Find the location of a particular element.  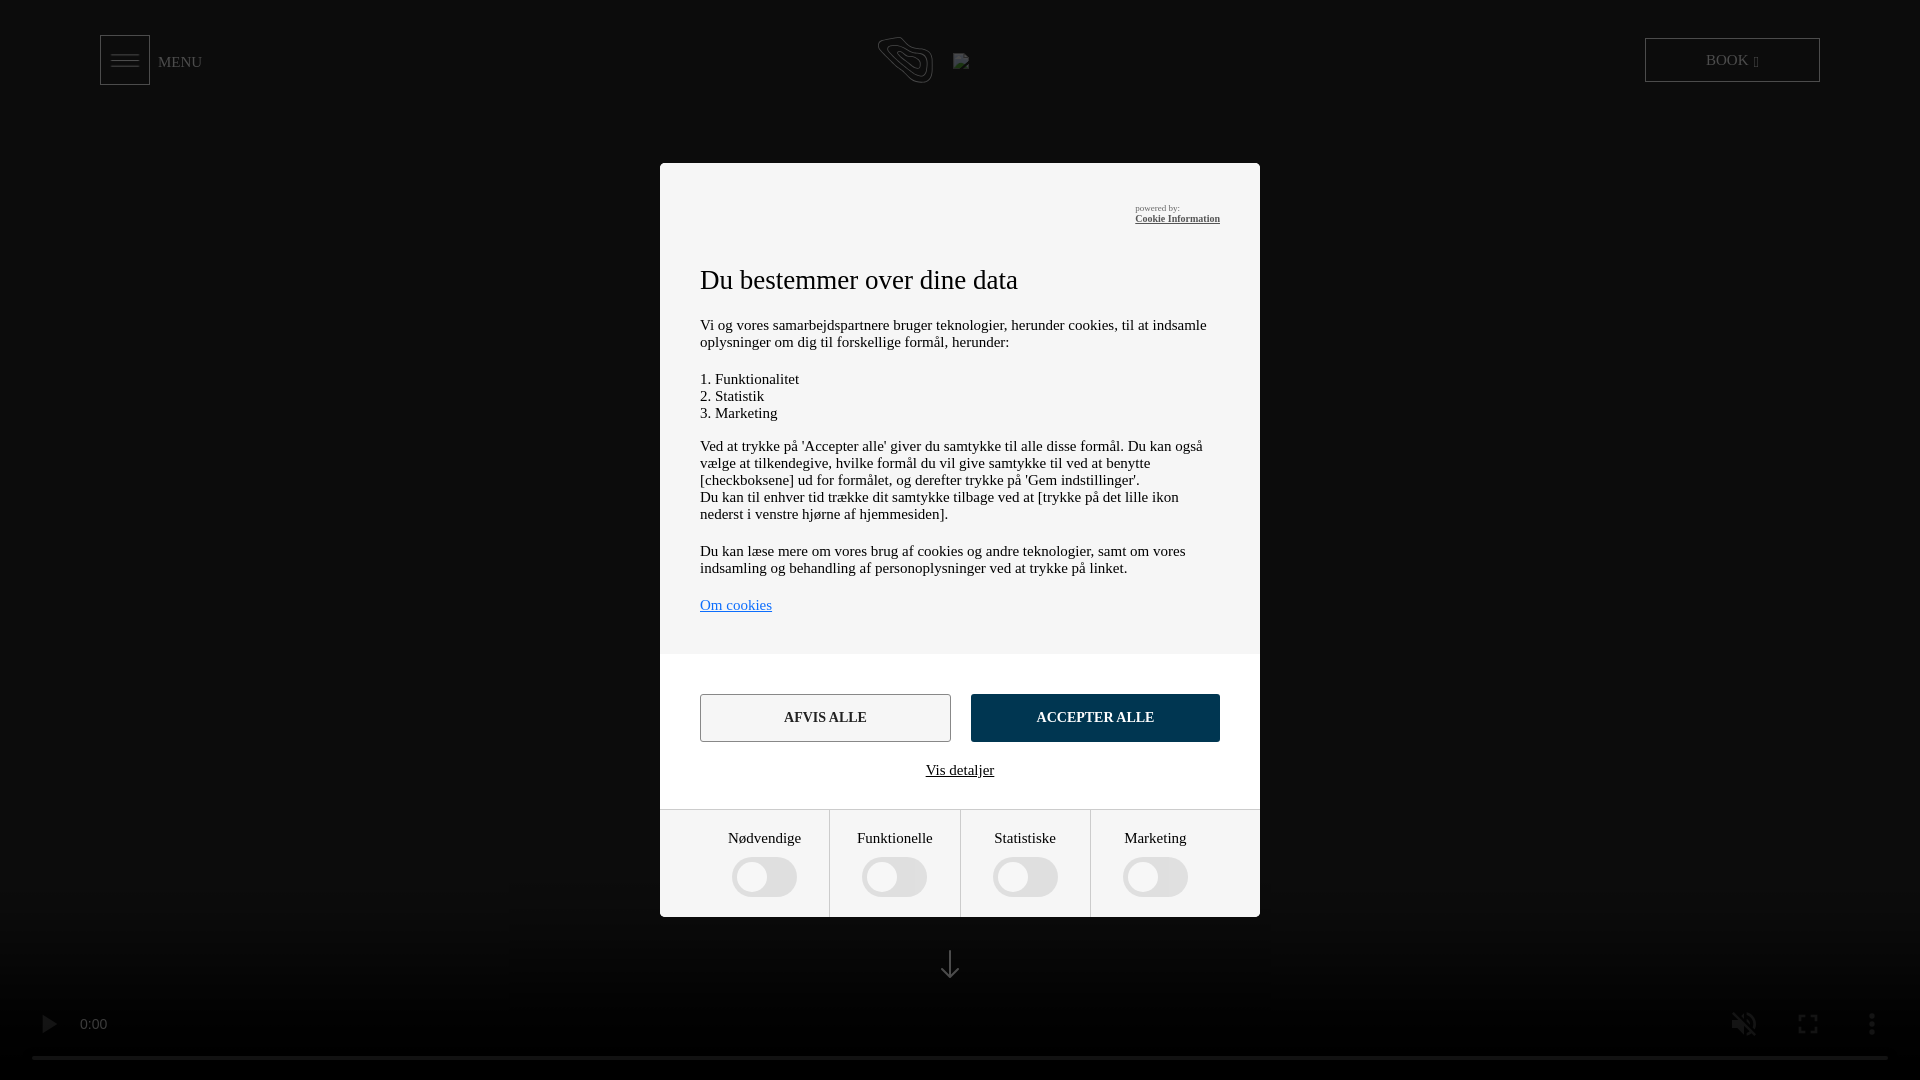

ACCEPTER ALLE is located at coordinates (1095, 718).